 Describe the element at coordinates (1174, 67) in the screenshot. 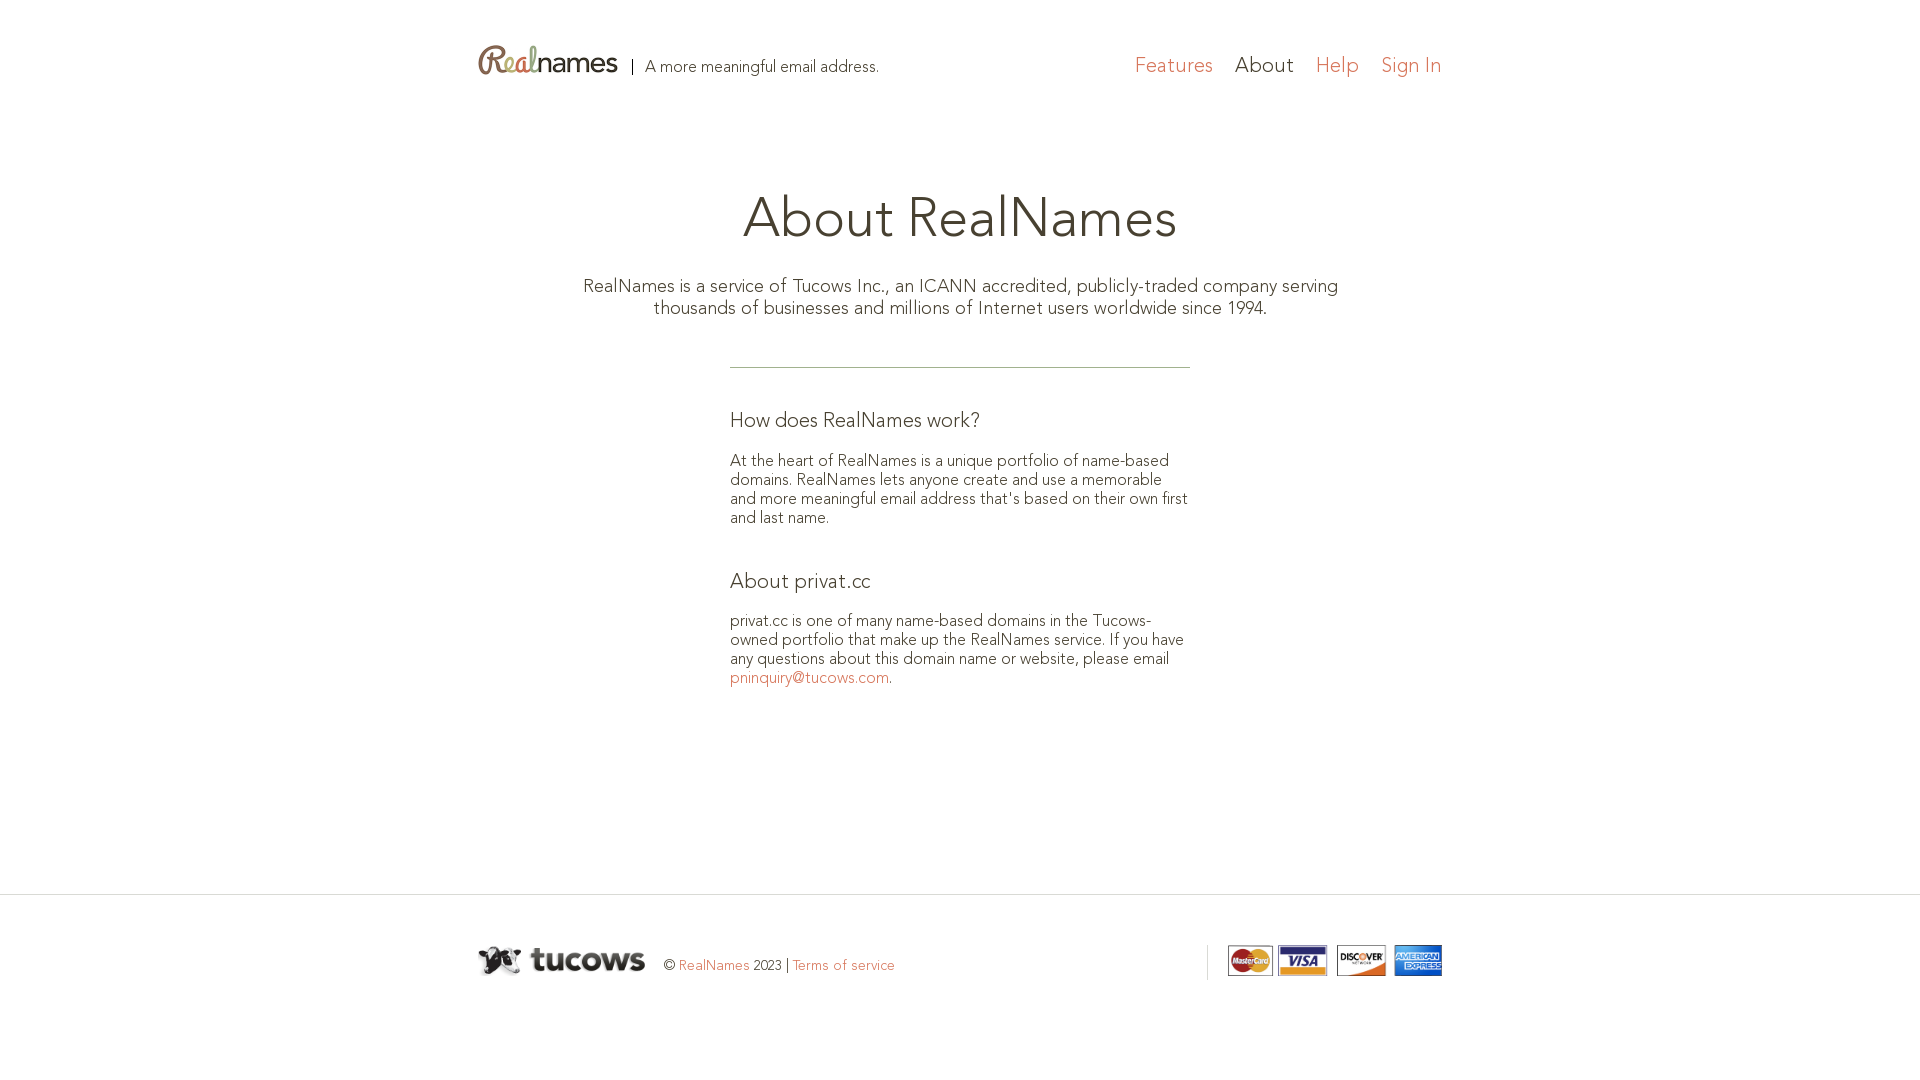

I see `Features` at that location.